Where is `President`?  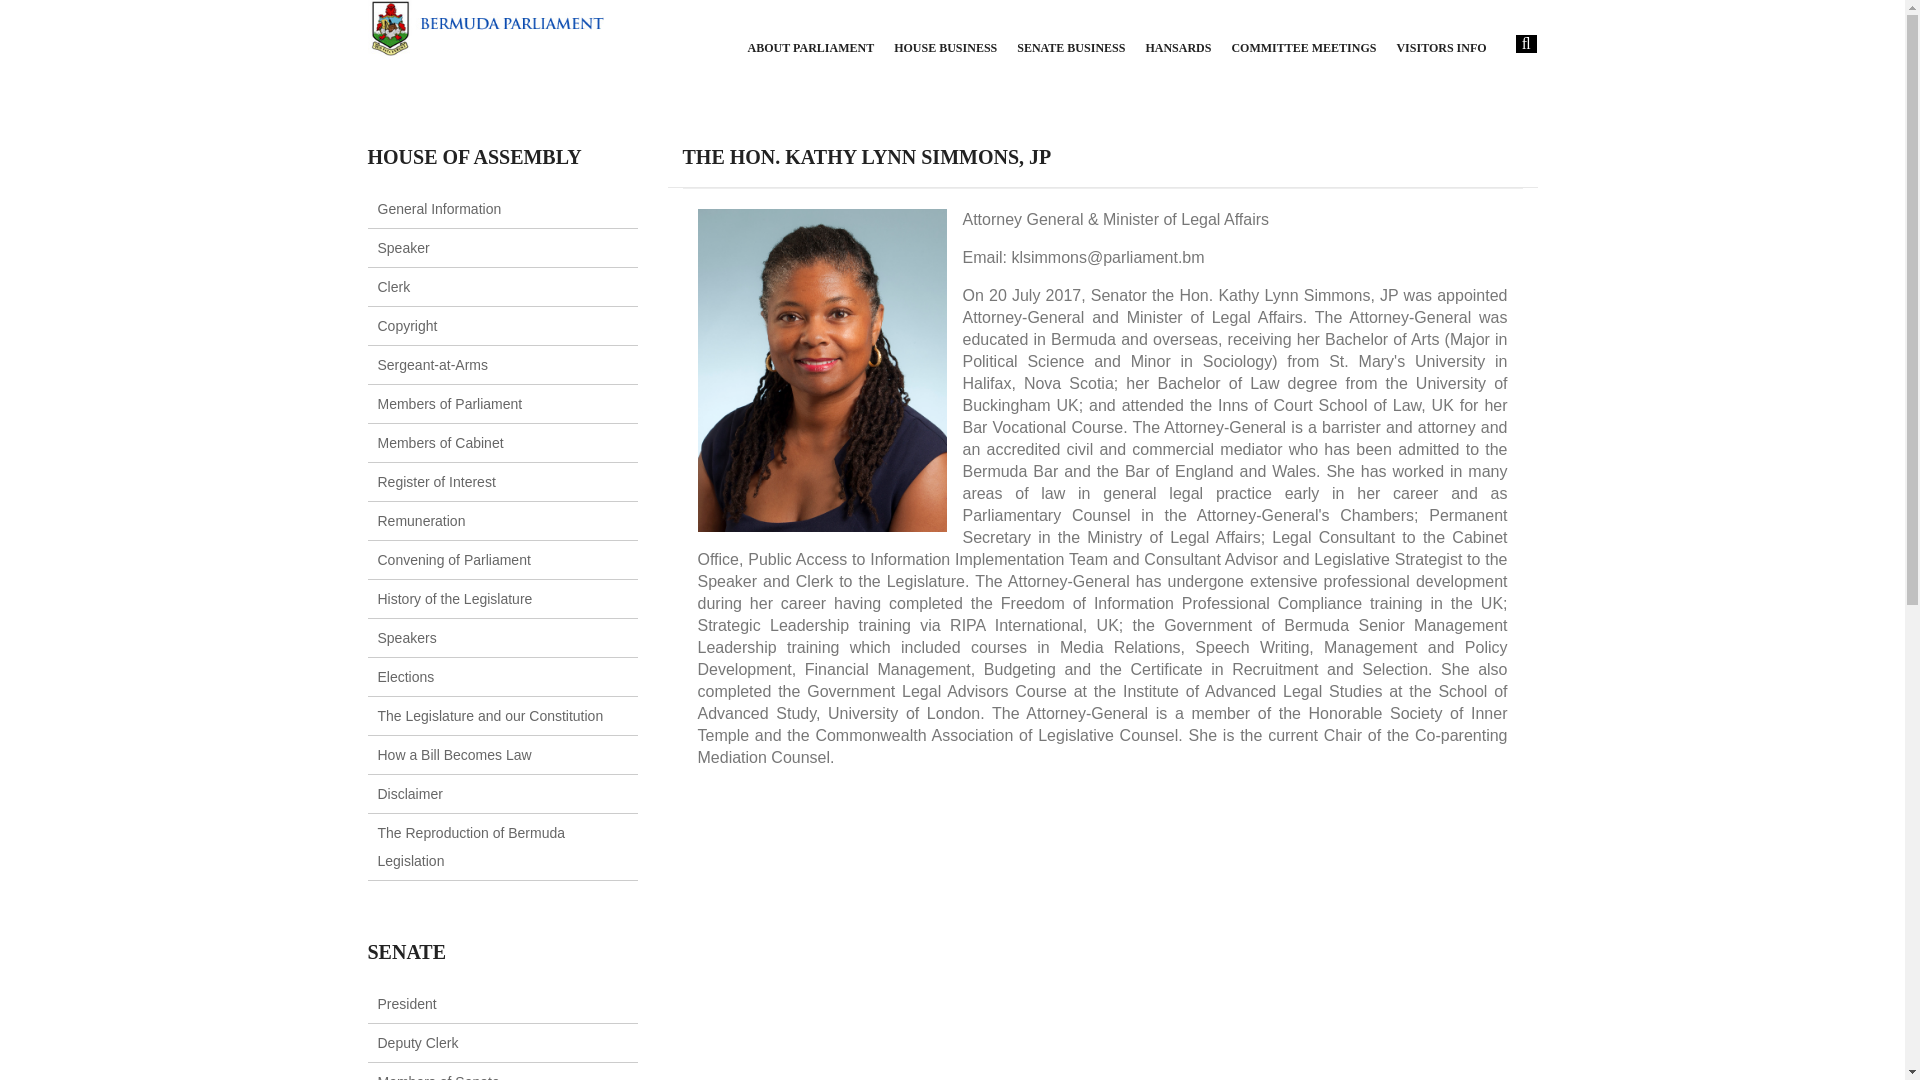 President is located at coordinates (408, 1003).